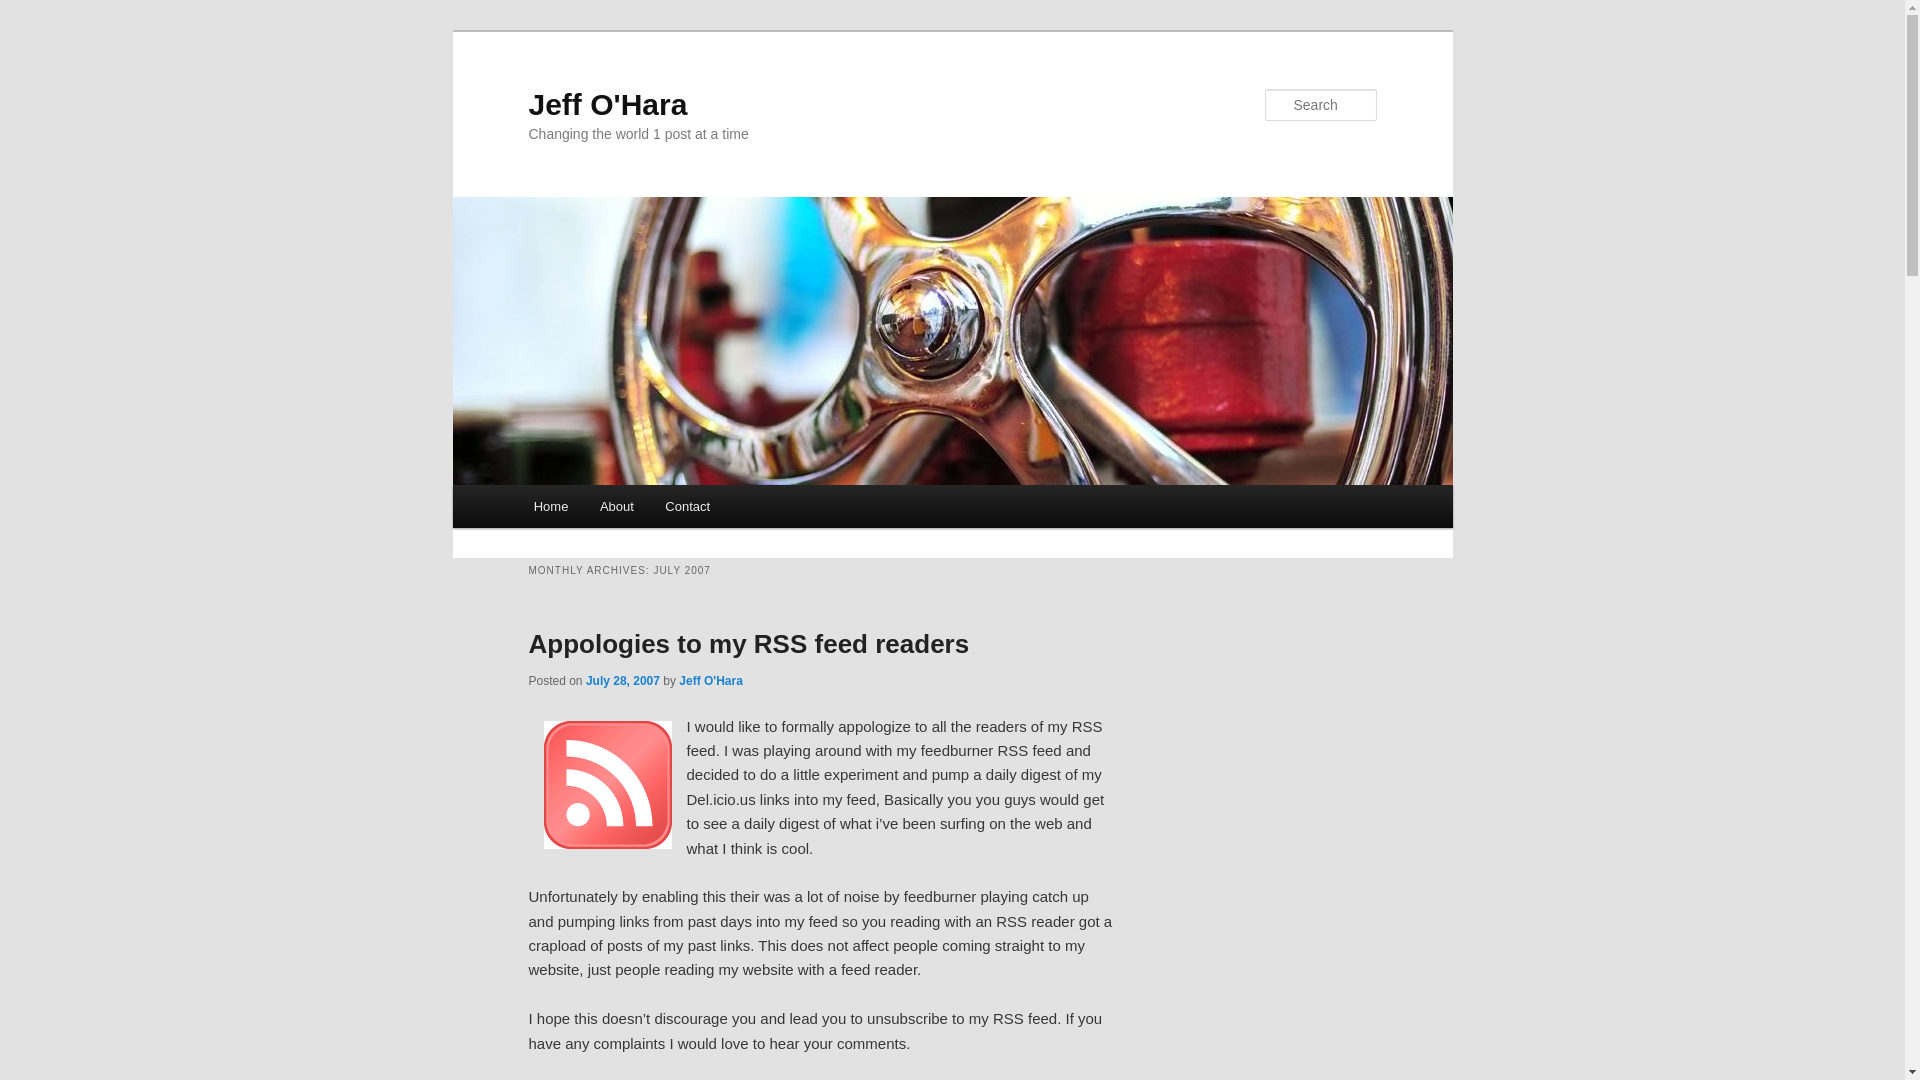 The image size is (1920, 1080). I want to click on View all posts by Jeff O'Hara, so click(711, 680).